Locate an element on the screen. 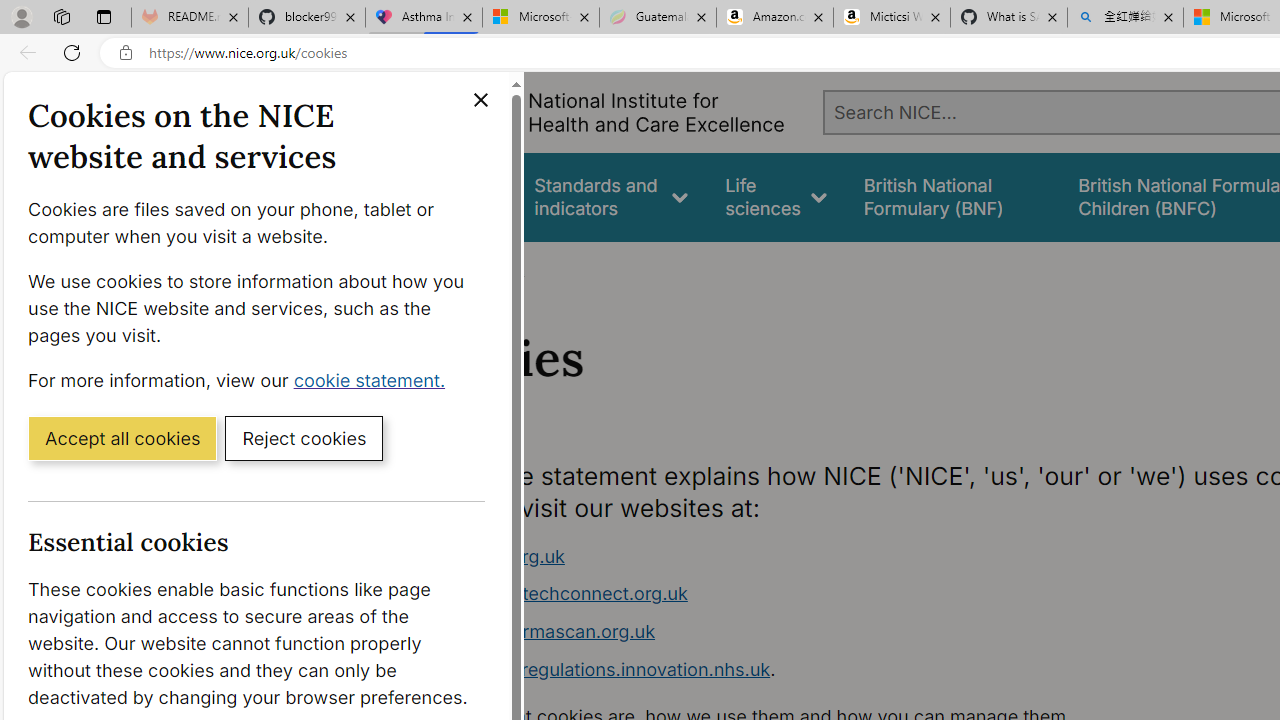 The image size is (1280, 720). Asthma Inhalers: Names and Types is located at coordinates (424, 18).